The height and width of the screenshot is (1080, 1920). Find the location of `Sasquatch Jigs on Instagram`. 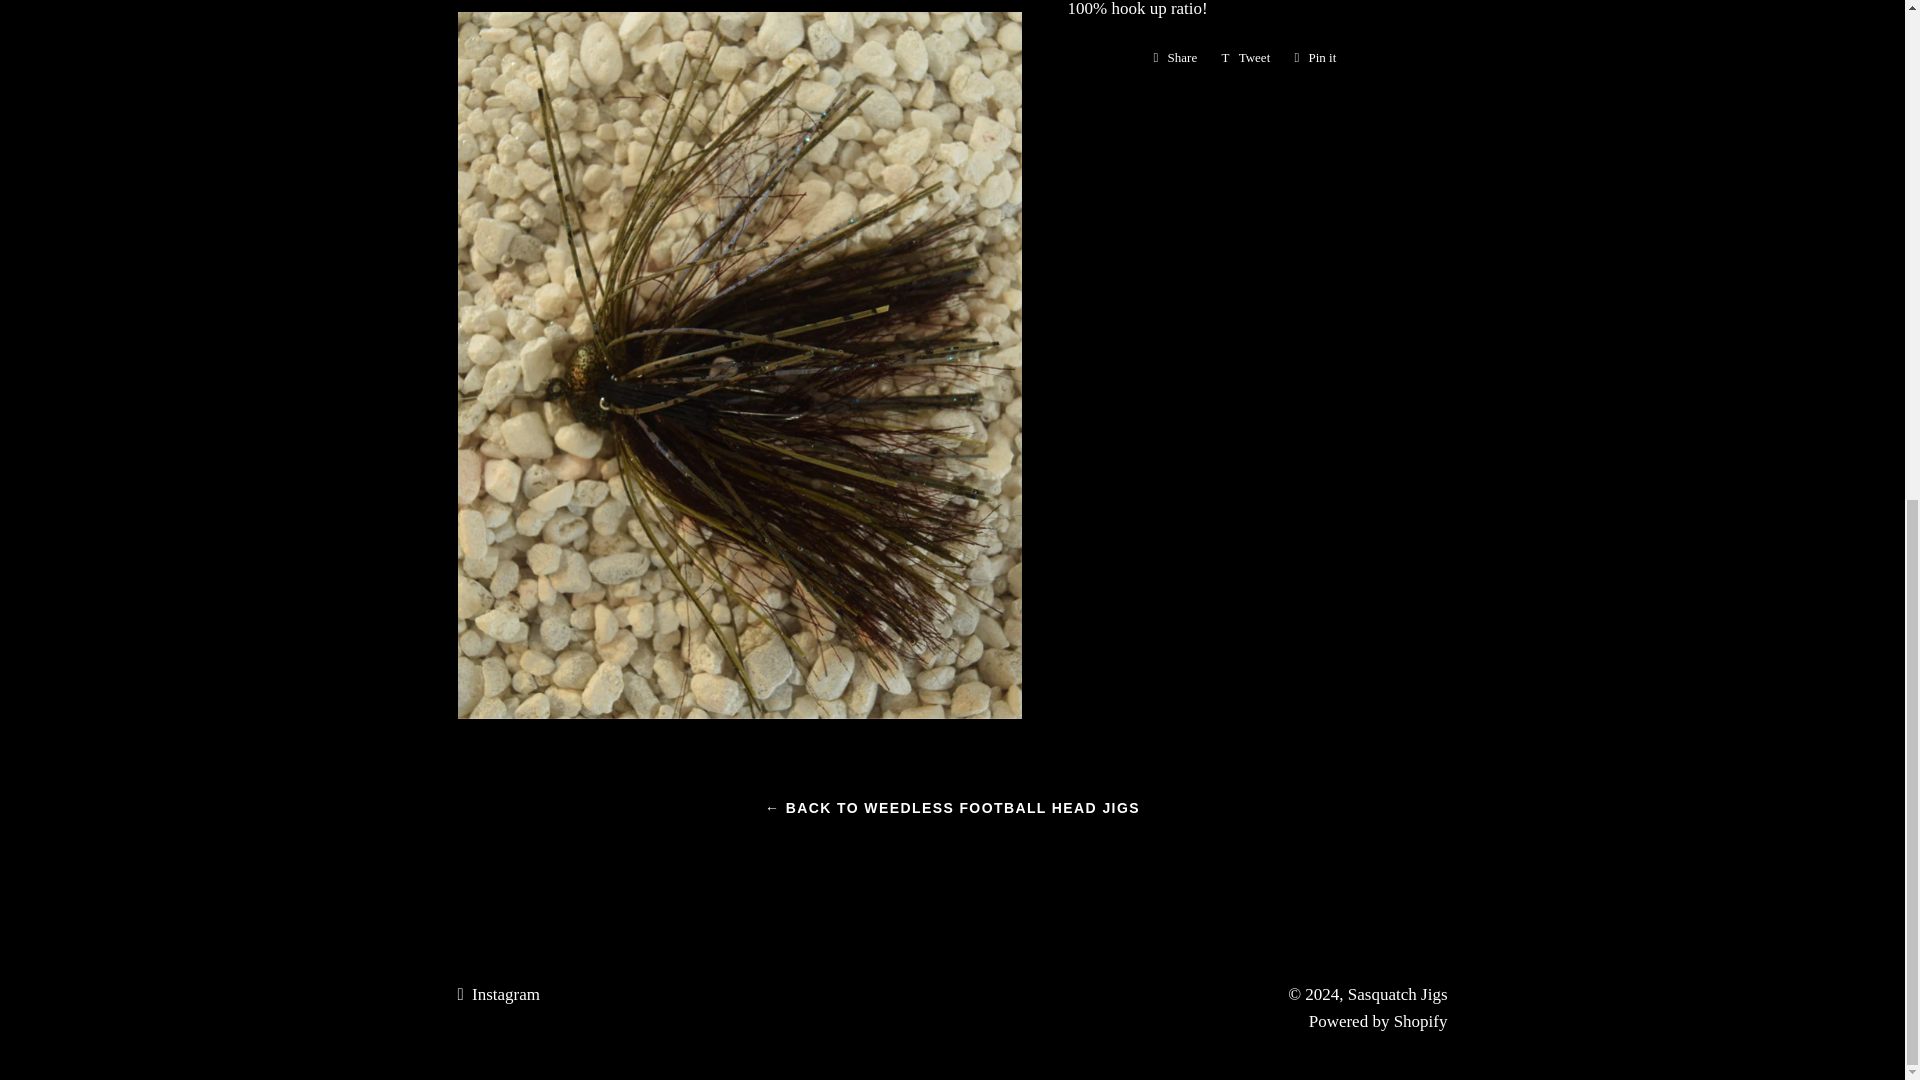

Sasquatch Jigs on Instagram is located at coordinates (1378, 1021).